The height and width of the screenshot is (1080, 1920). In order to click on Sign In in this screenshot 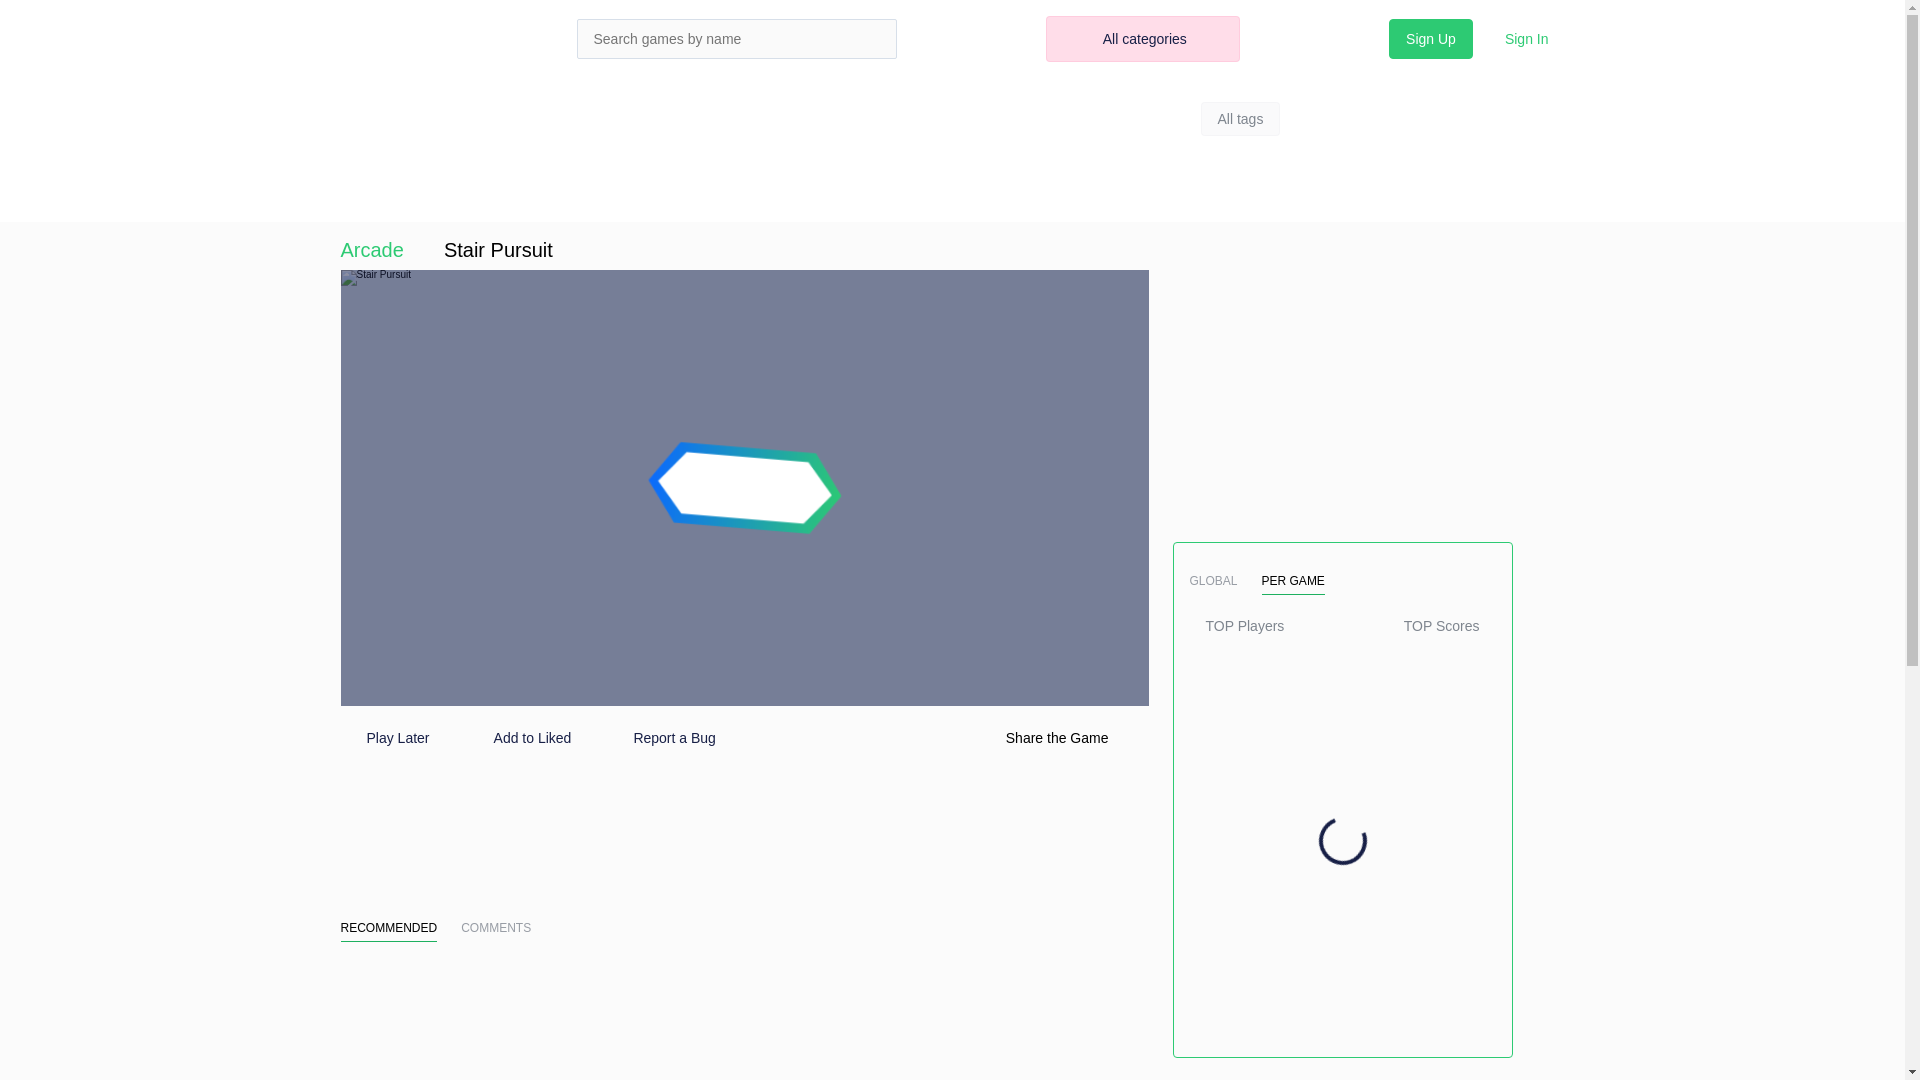, I will do `click(1526, 39)`.